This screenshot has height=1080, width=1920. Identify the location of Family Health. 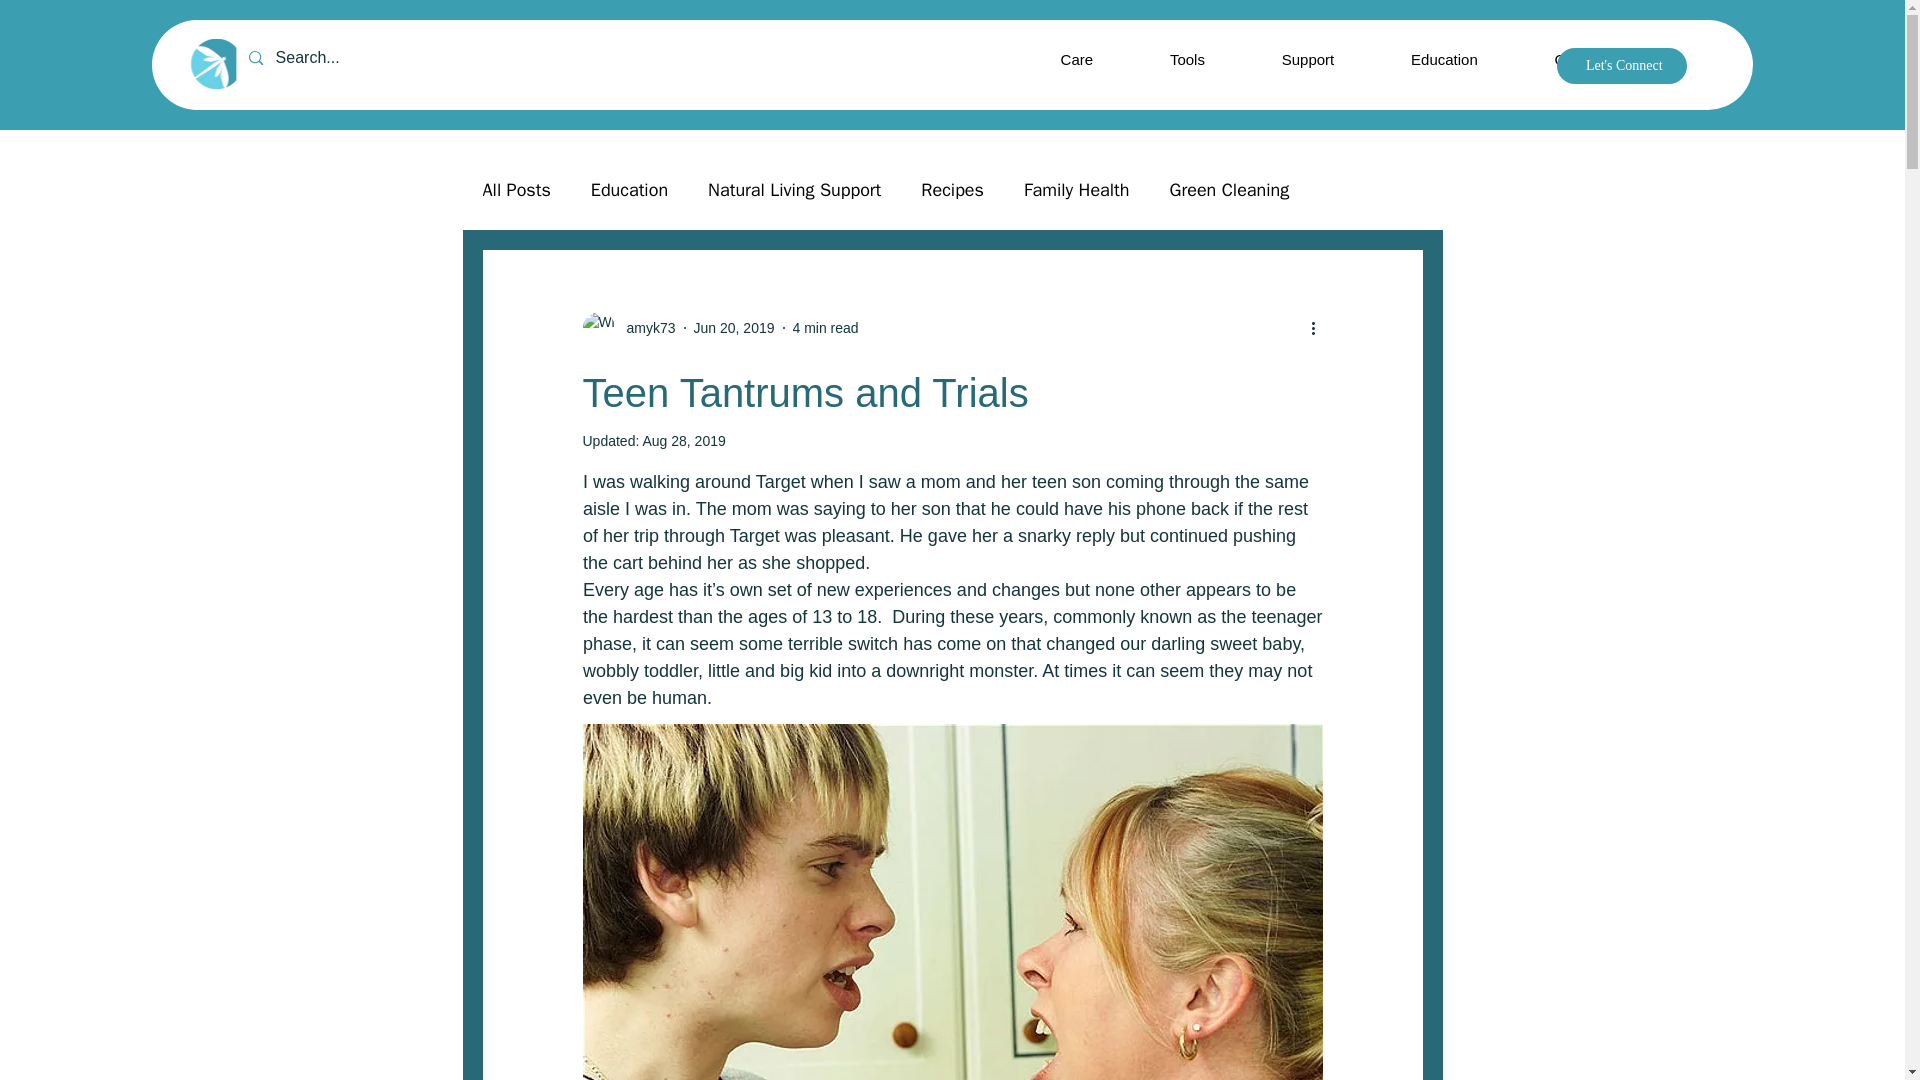
(1076, 190).